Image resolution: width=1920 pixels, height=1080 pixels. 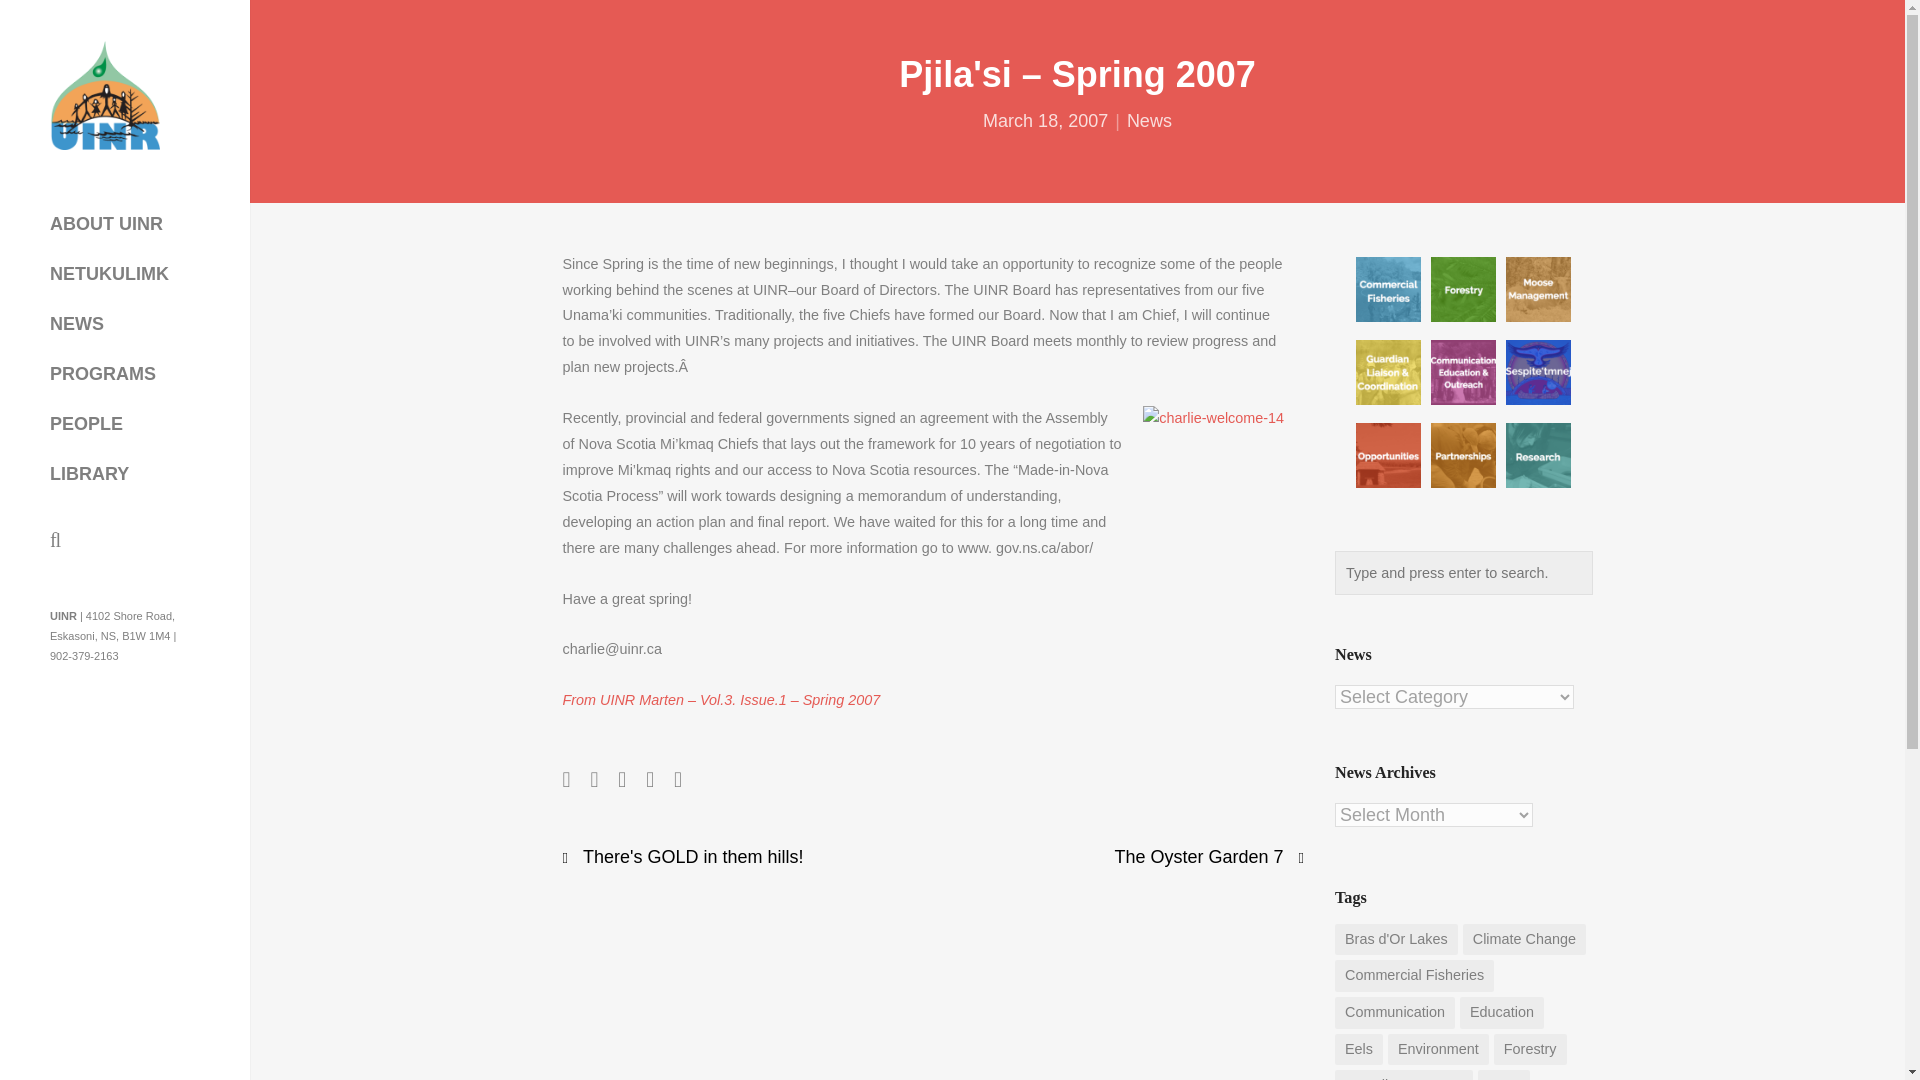 I want to click on Moose Management, so click(x=1538, y=289).